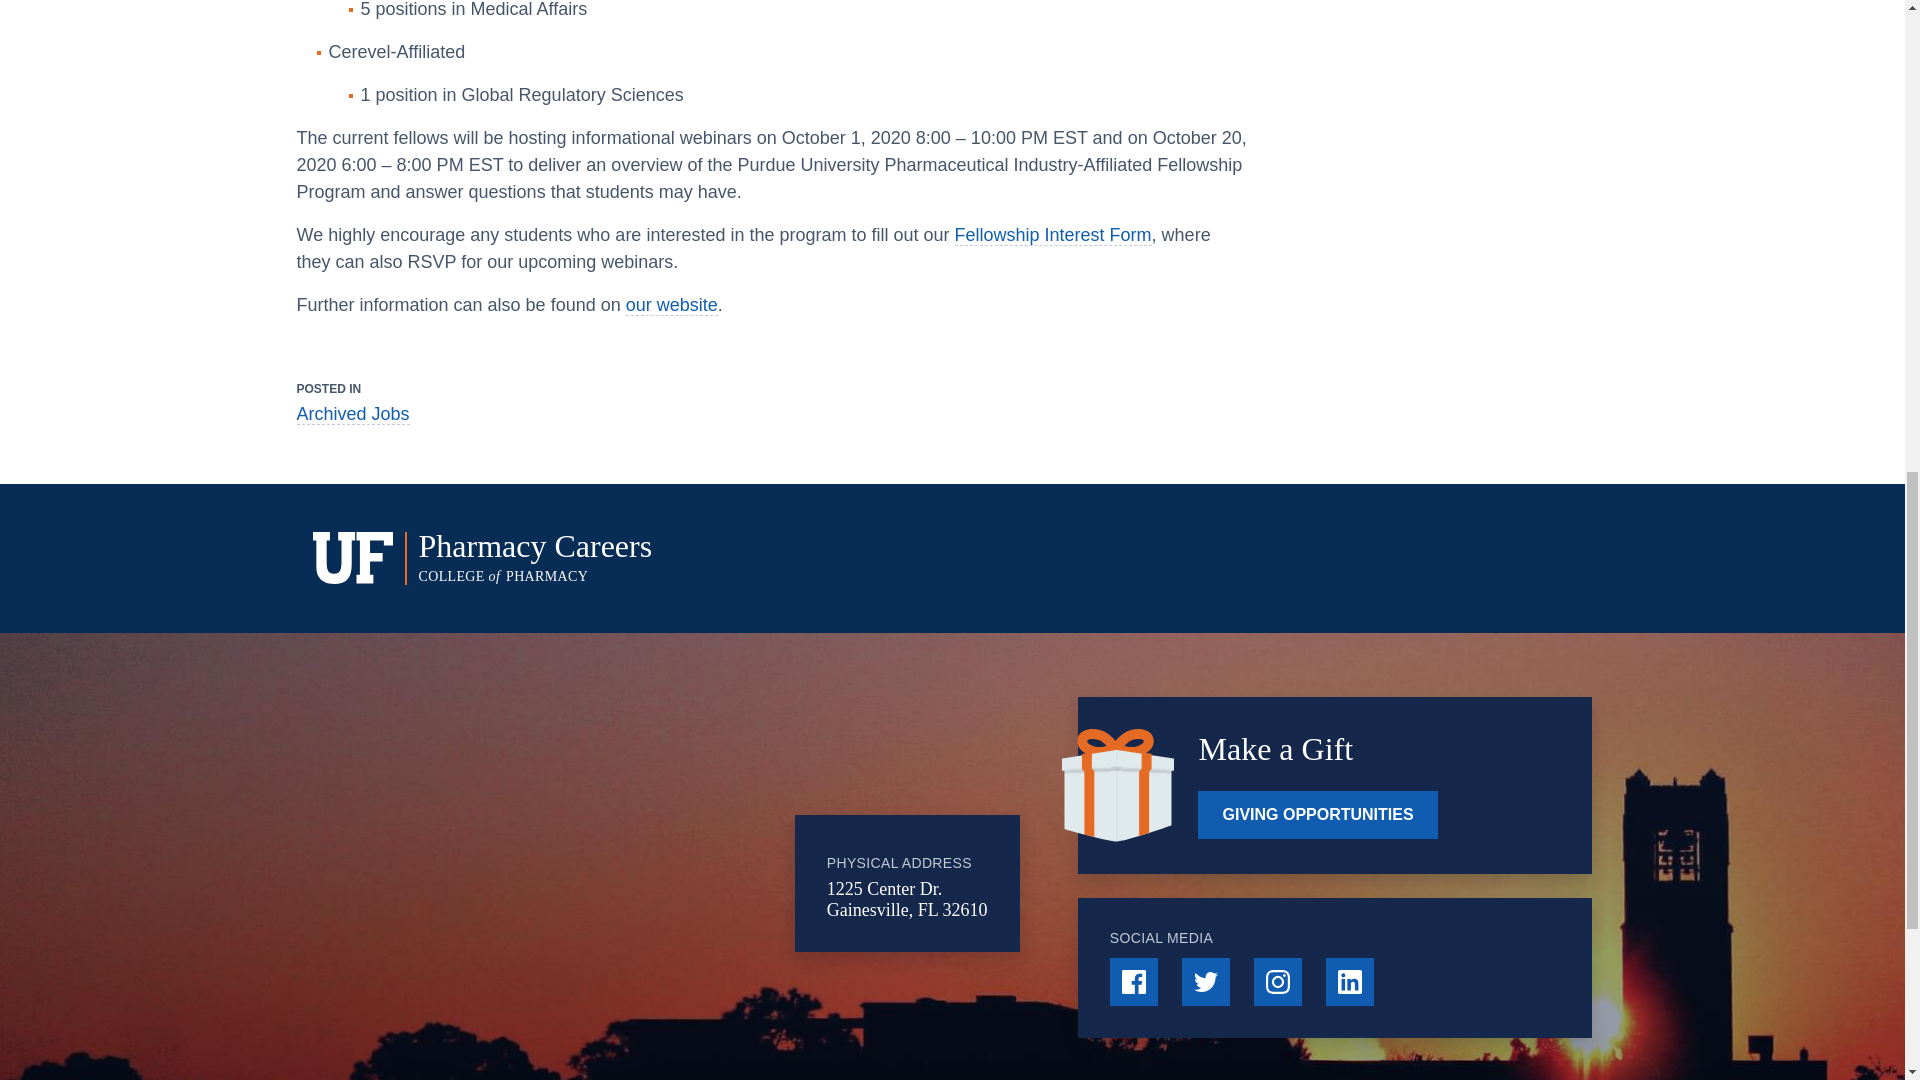 Image resolution: width=1920 pixels, height=1080 pixels. What do you see at coordinates (352, 414) in the screenshot?
I see `Archived Jobs` at bounding box center [352, 414].